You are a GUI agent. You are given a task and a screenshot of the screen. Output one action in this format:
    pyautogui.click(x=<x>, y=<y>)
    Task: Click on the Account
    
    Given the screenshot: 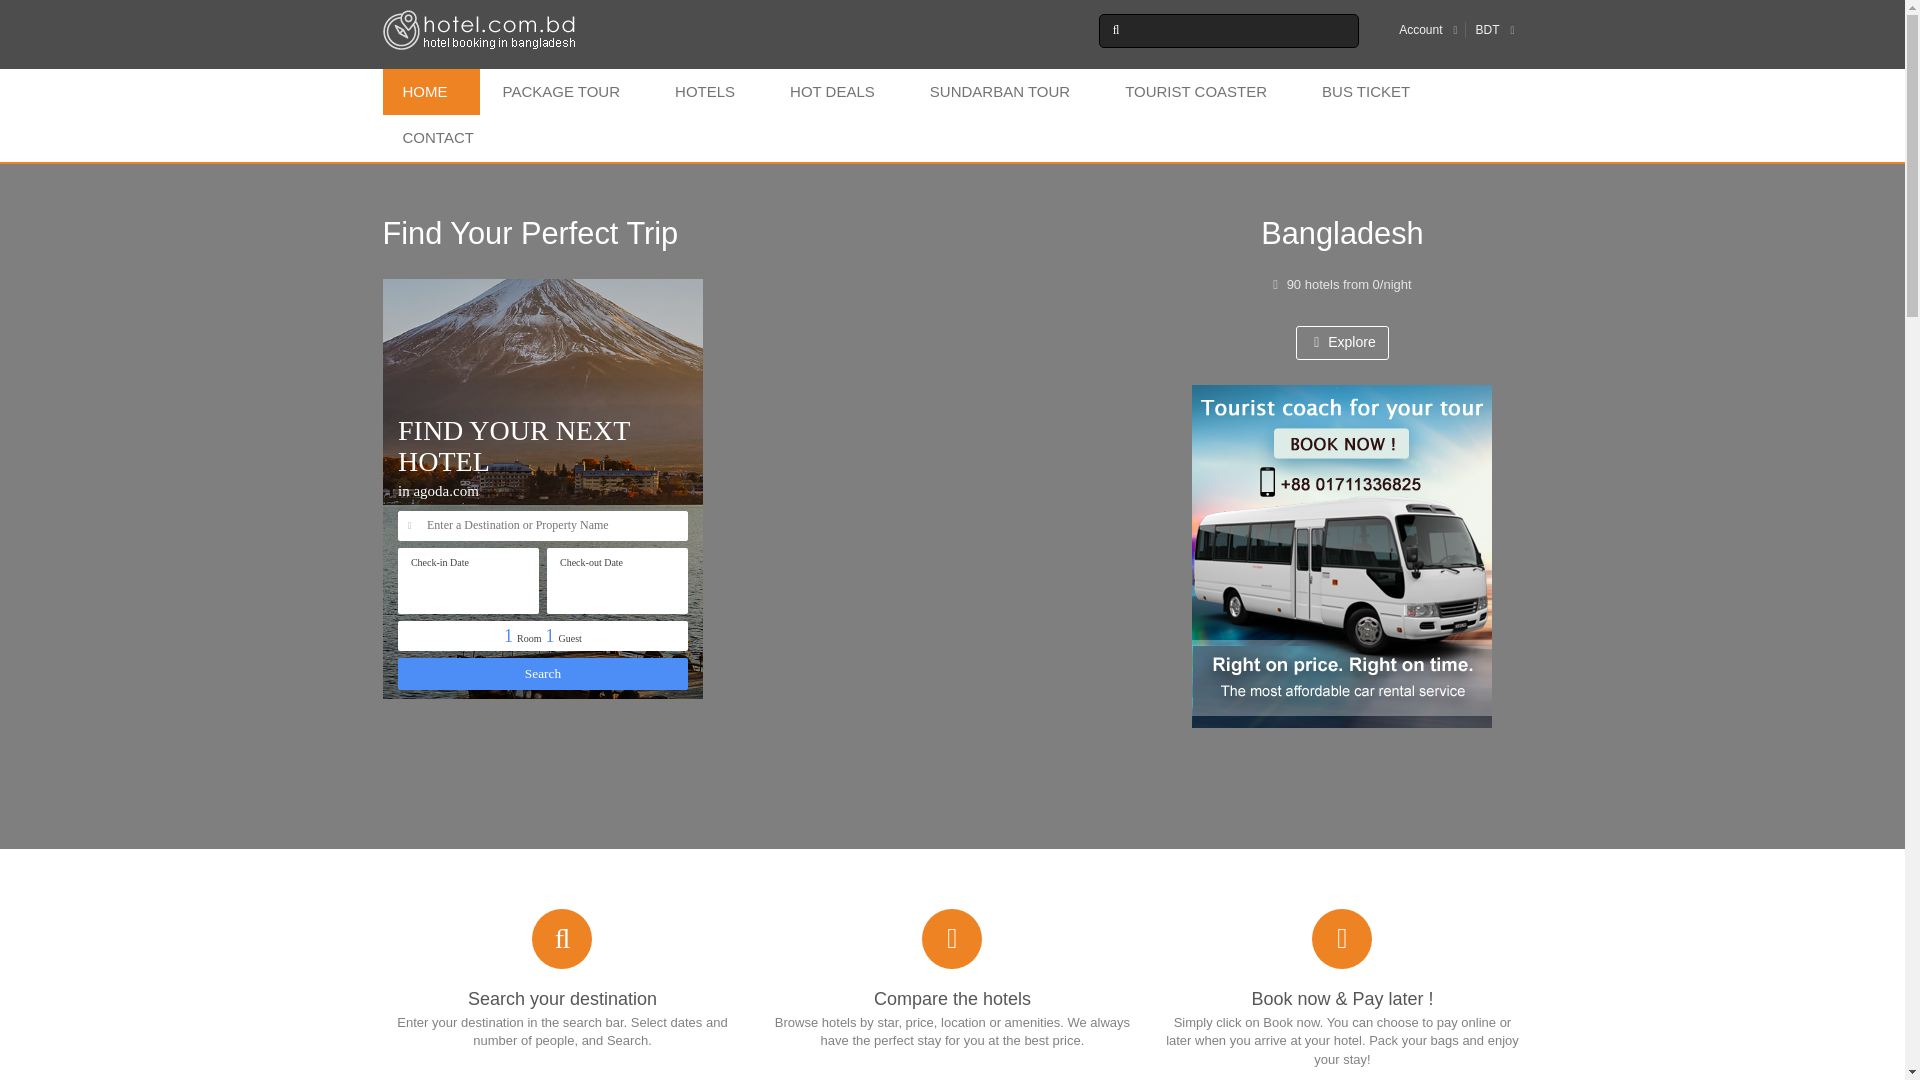 What is the action you would take?
    pyautogui.click(x=1420, y=29)
    